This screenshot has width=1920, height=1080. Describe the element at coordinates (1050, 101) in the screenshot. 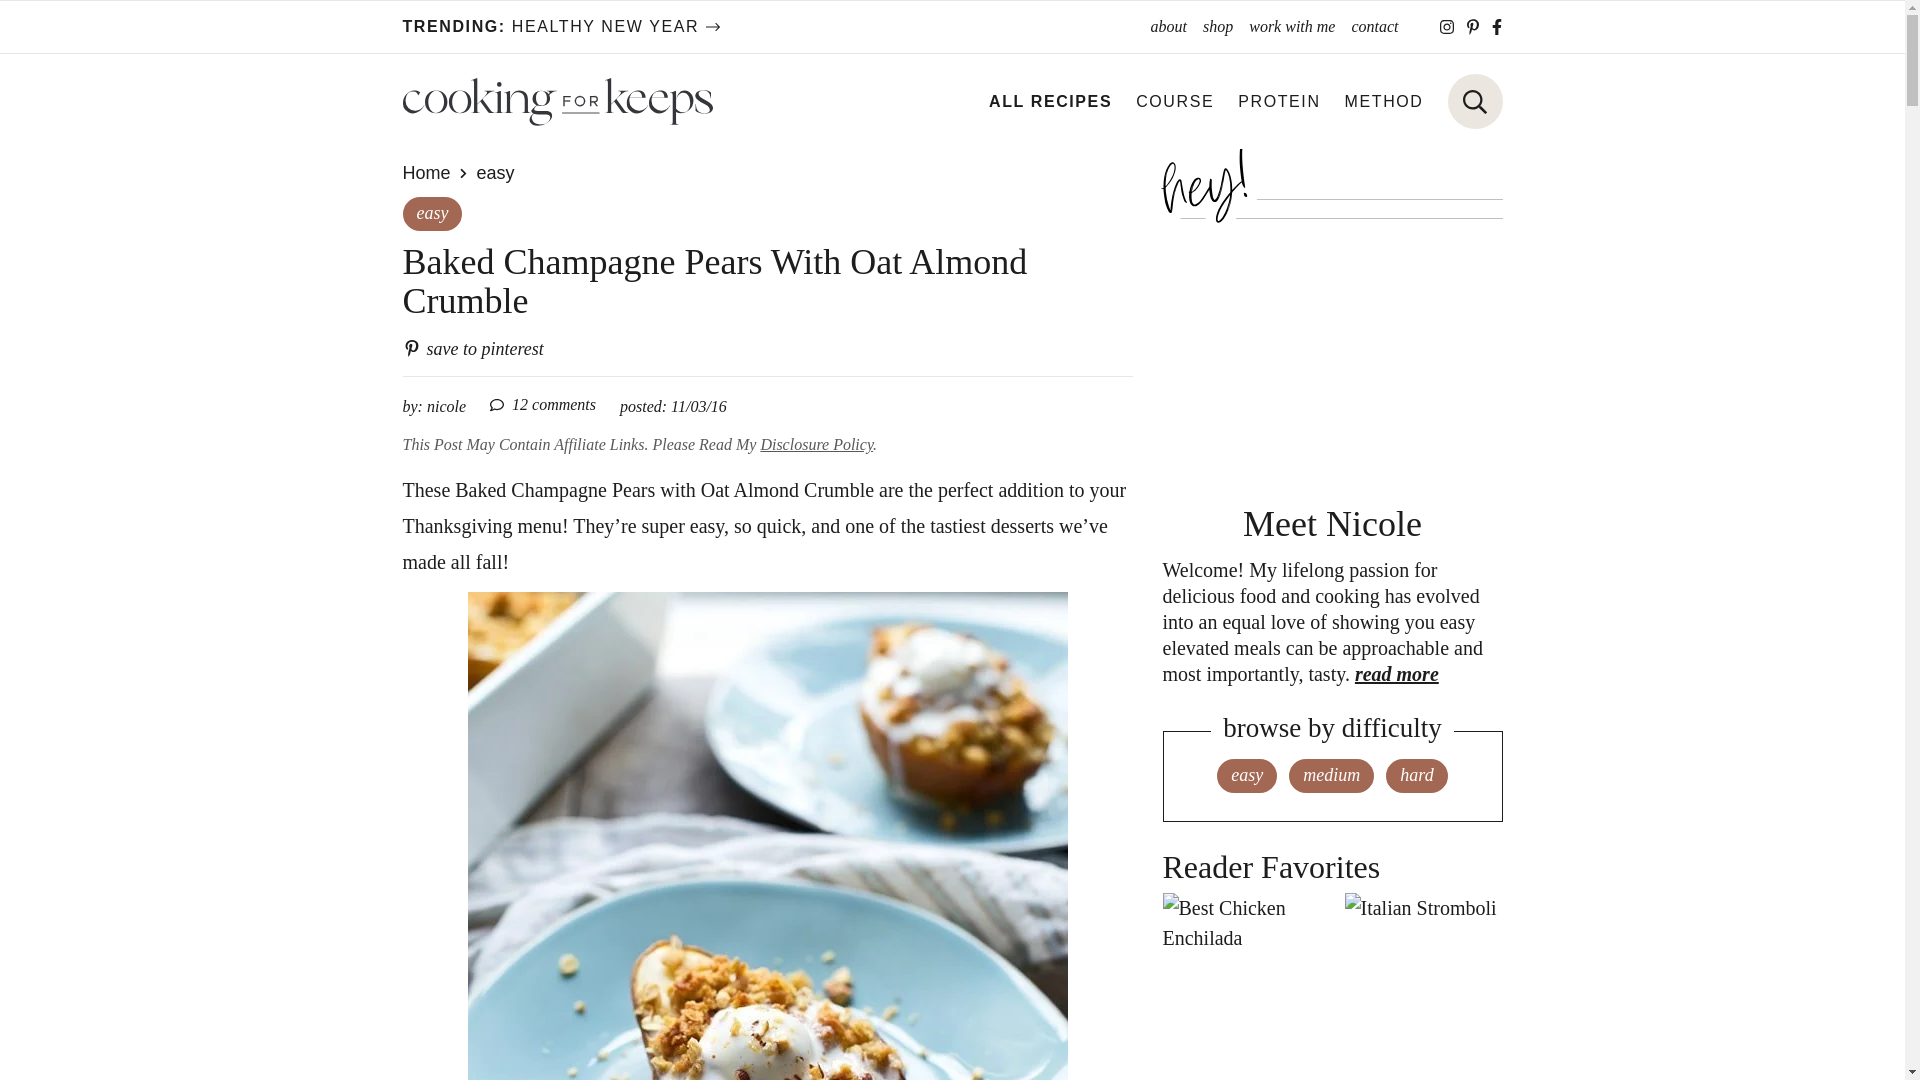

I see `ALL RECIPES` at that location.